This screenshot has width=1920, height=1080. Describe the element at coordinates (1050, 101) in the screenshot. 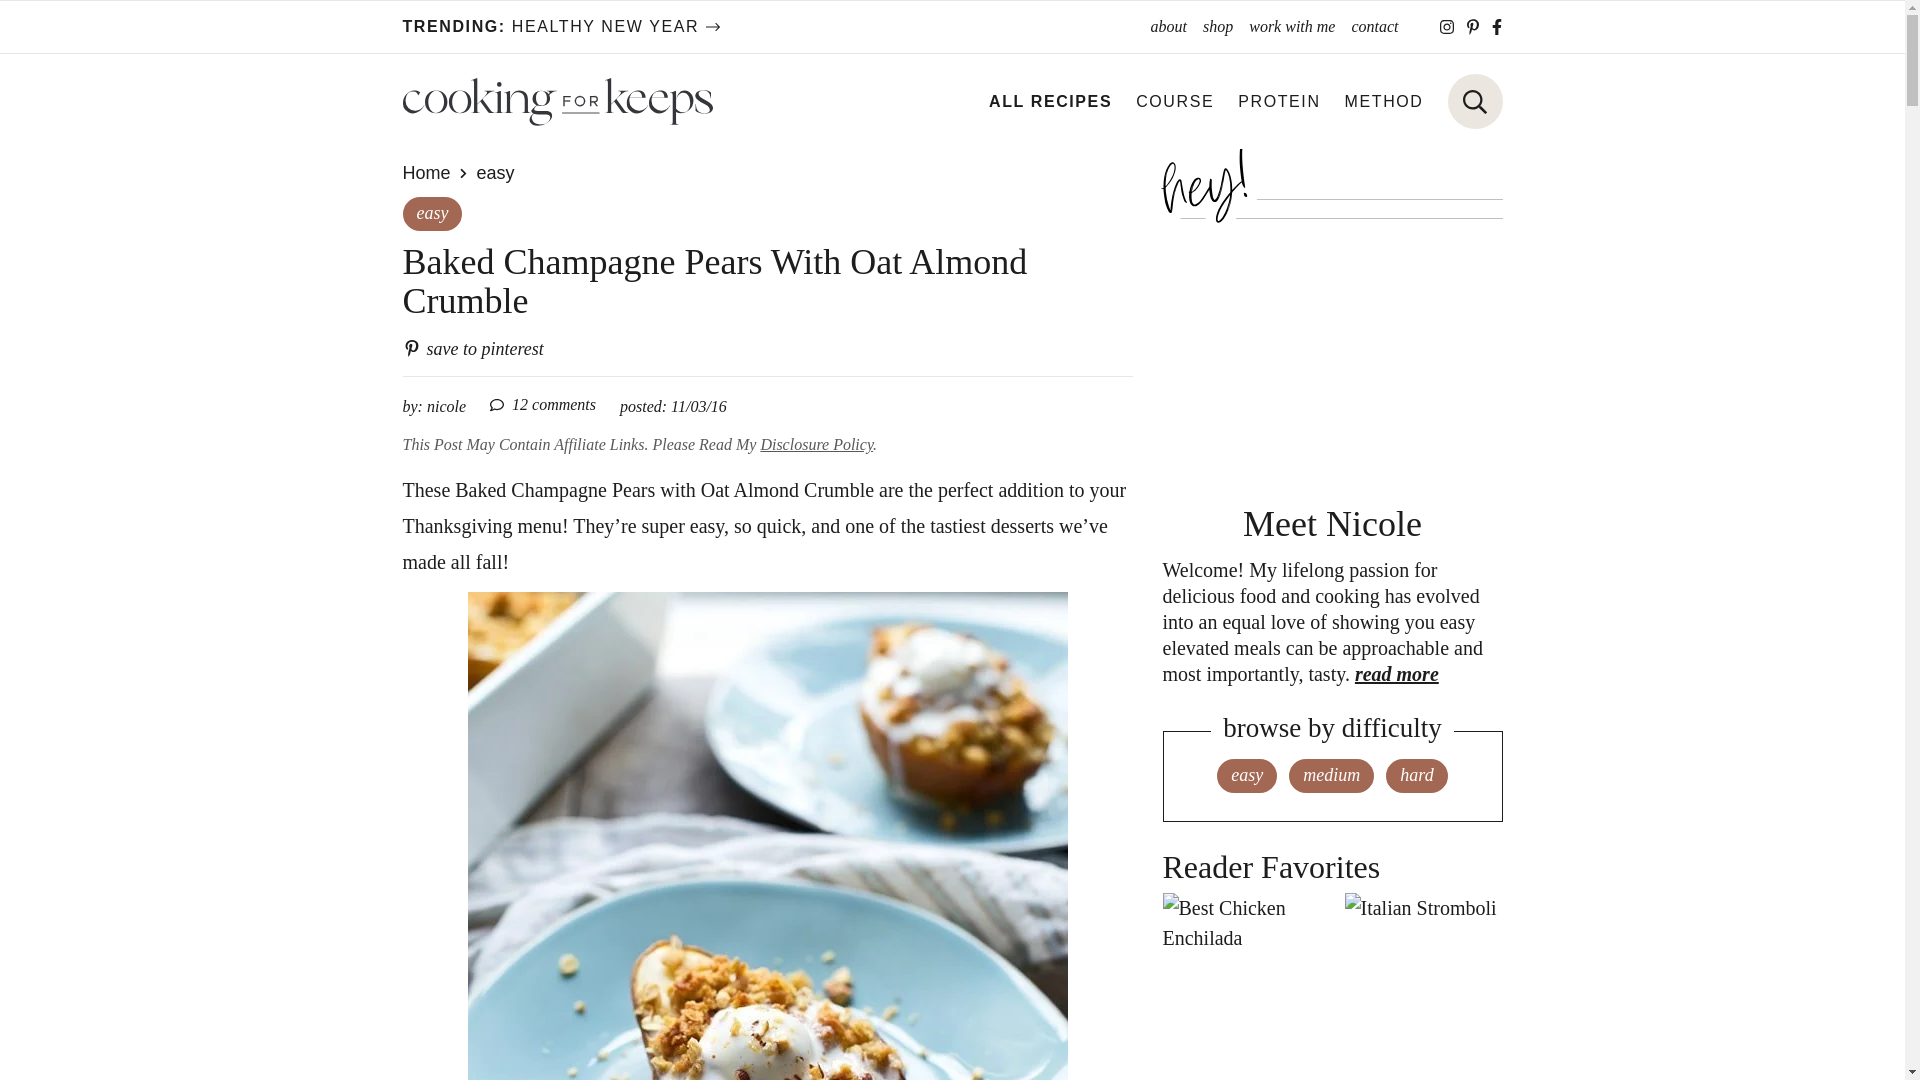

I see `ALL RECIPES` at that location.